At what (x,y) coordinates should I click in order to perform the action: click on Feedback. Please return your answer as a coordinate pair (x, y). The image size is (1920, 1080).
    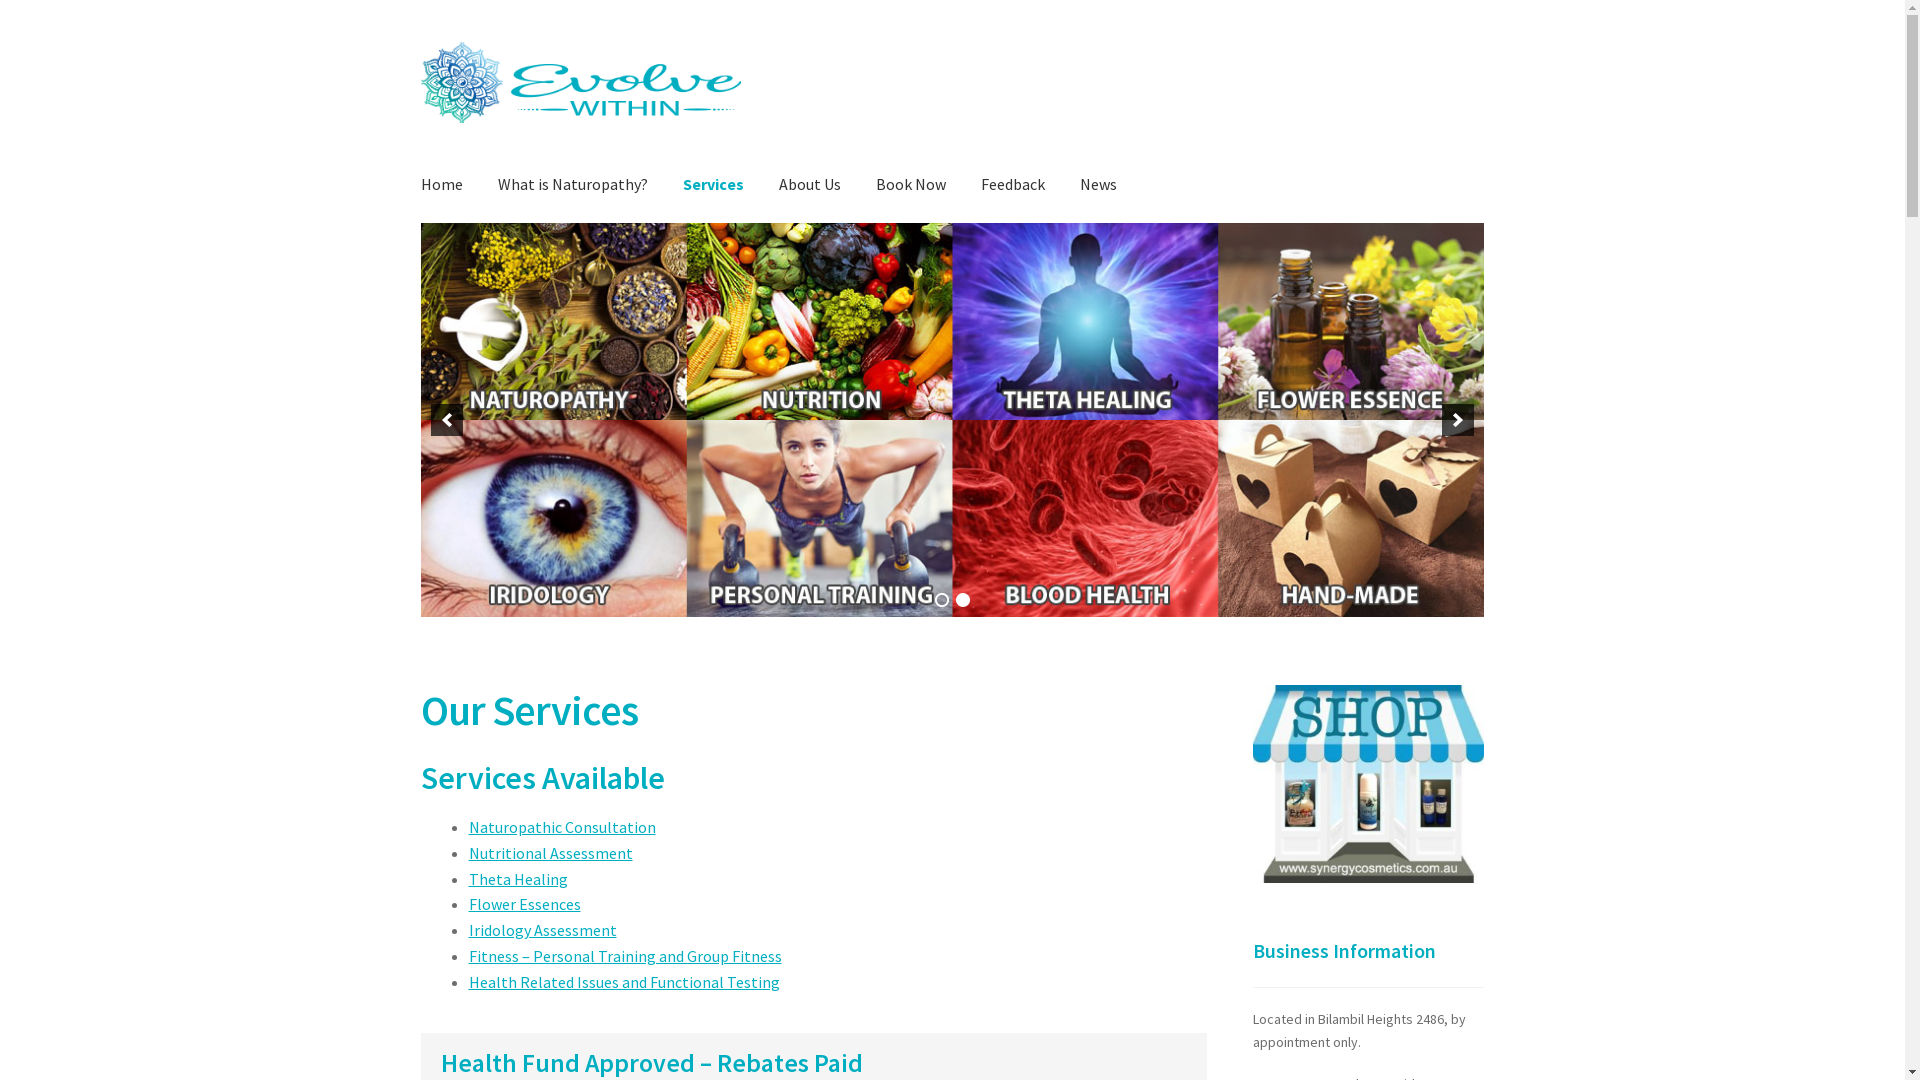
    Looking at the image, I should click on (1012, 185).